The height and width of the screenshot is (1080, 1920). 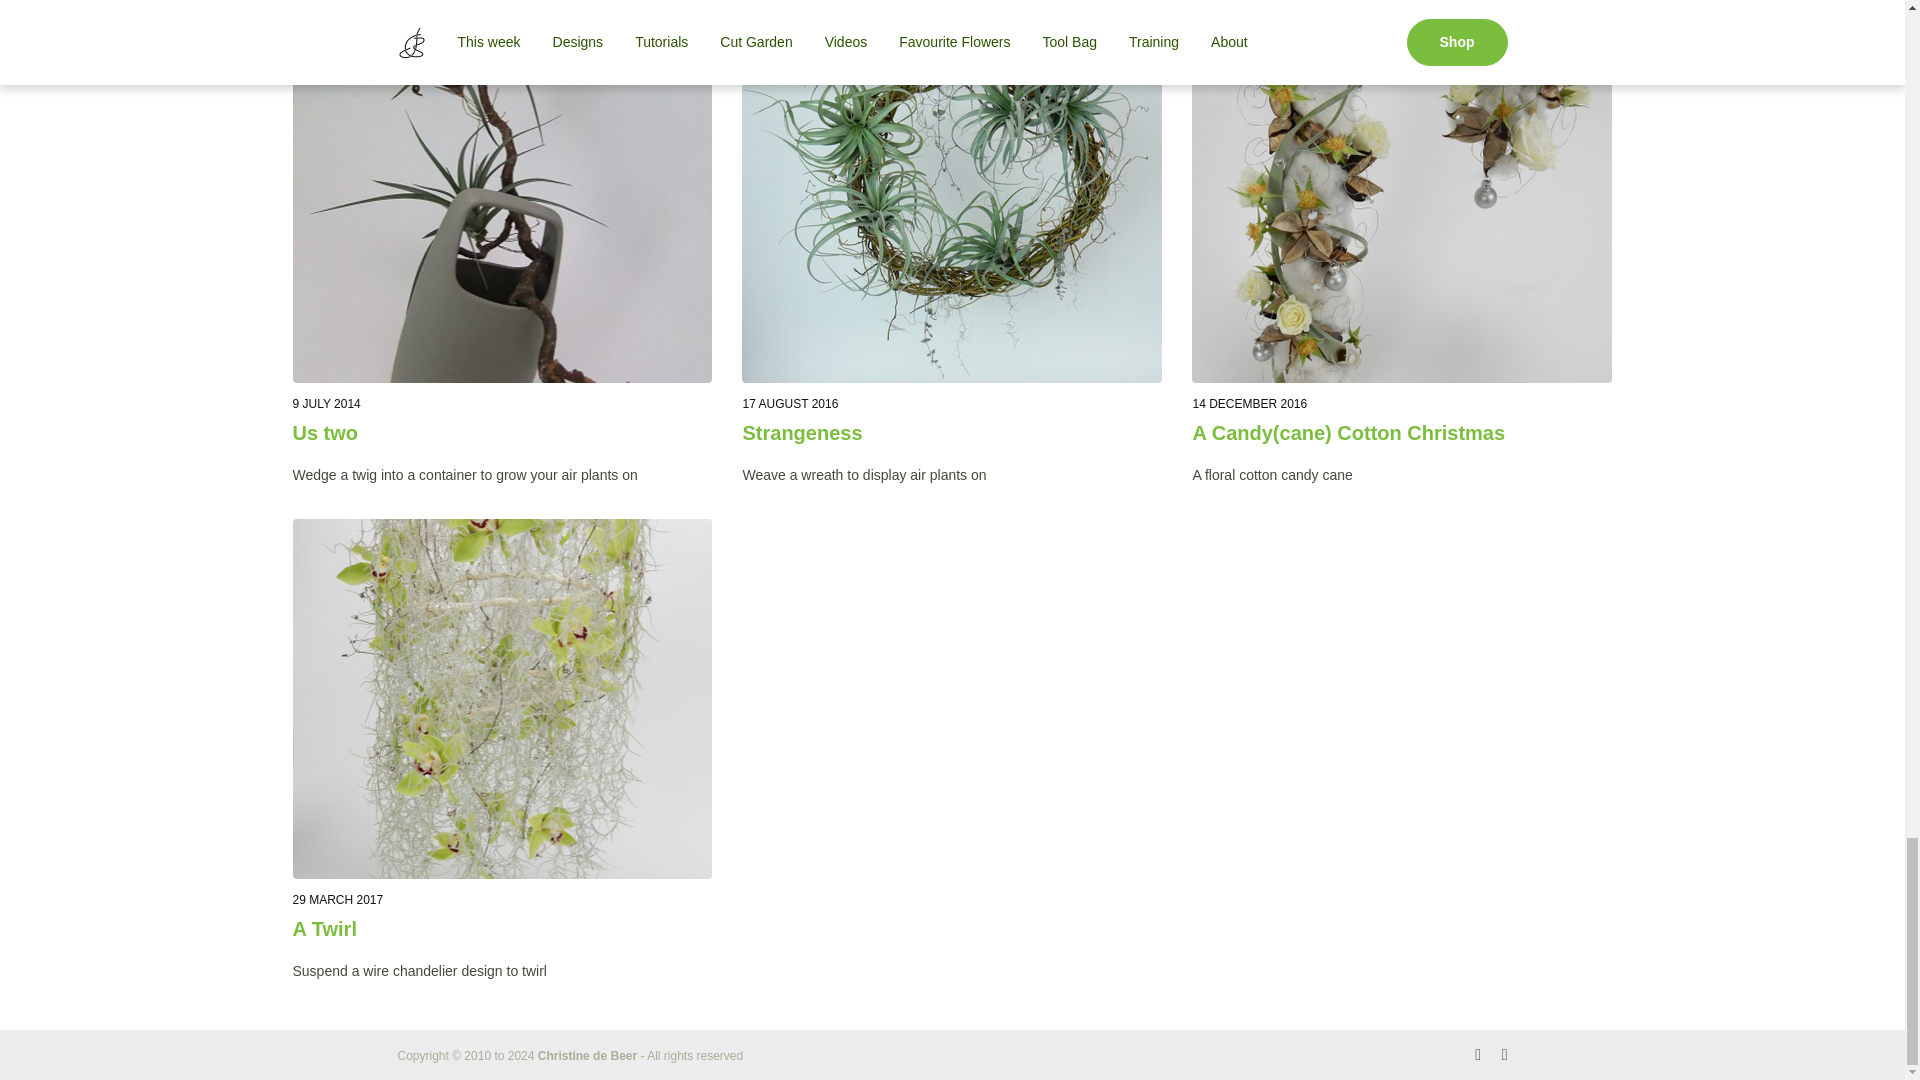 What do you see at coordinates (502, 434) in the screenshot?
I see `Us two` at bounding box center [502, 434].